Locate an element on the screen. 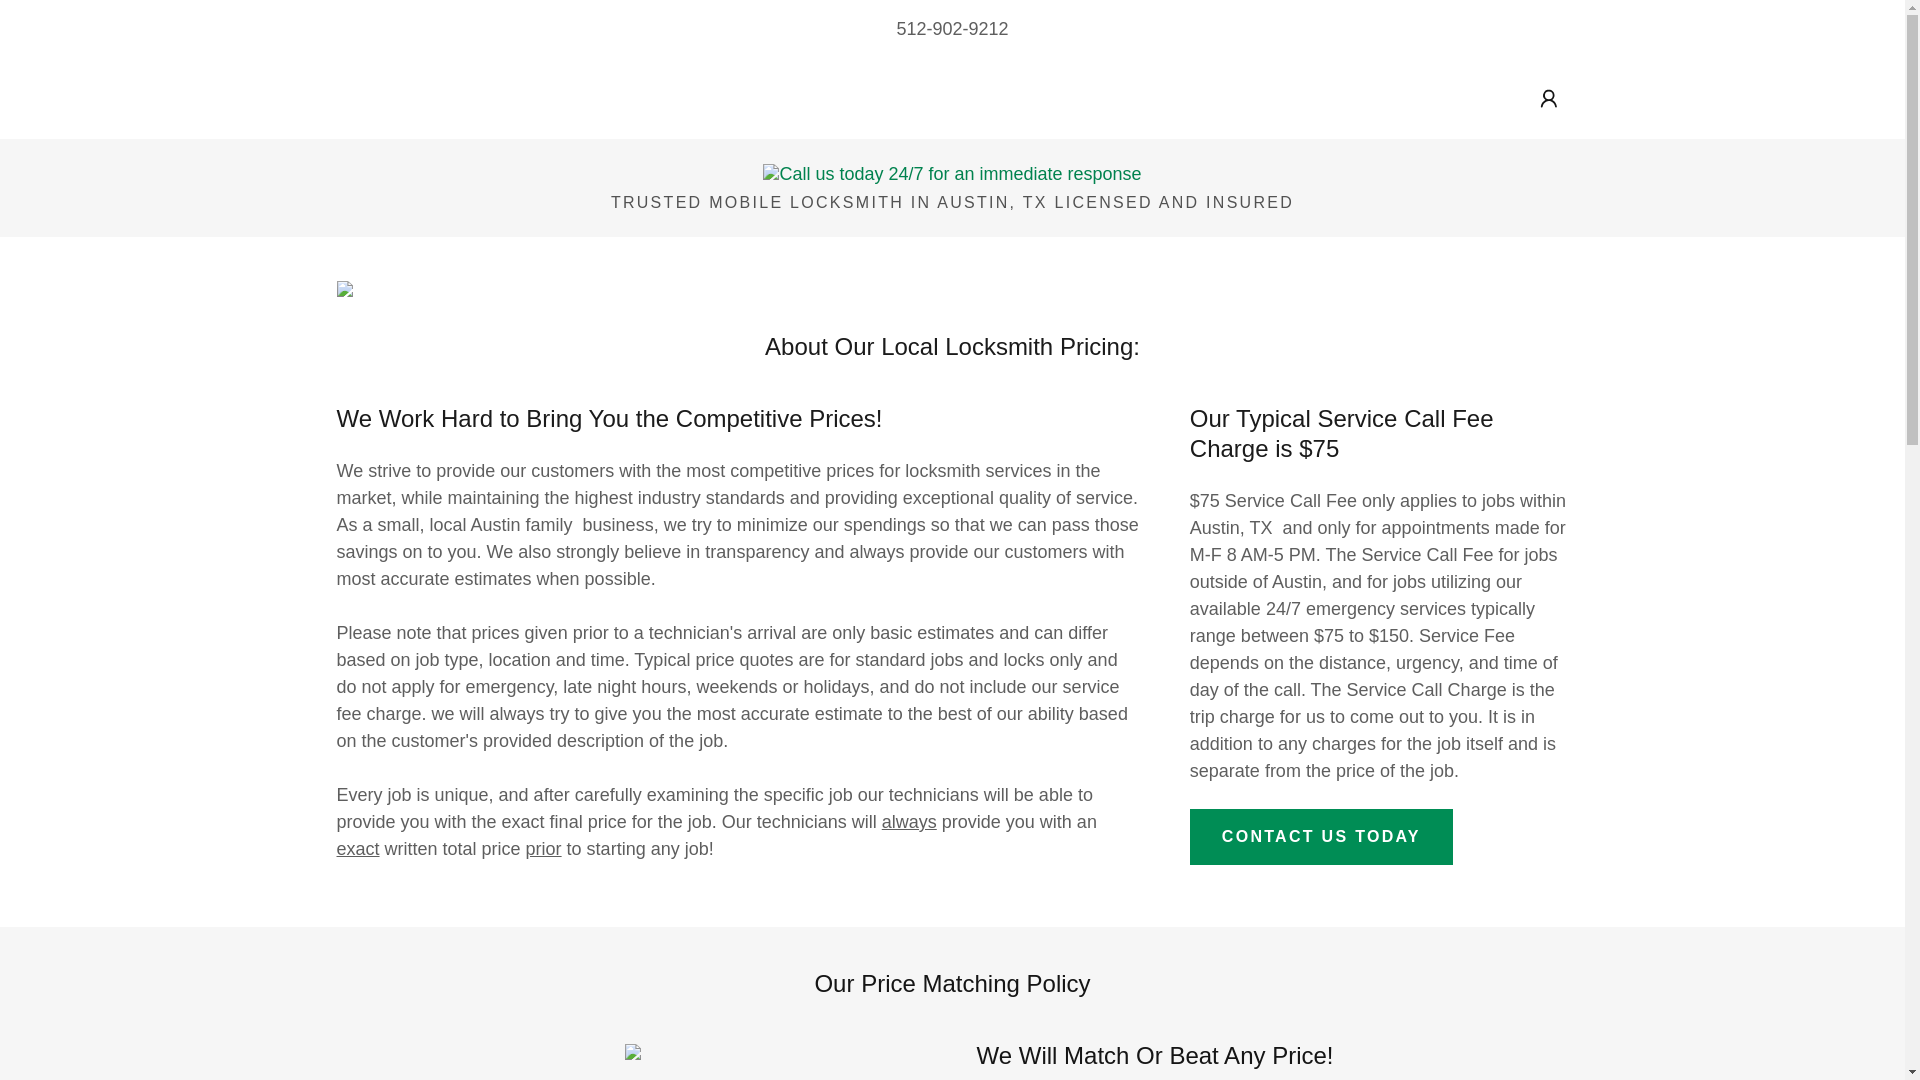 Image resolution: width=1920 pixels, height=1080 pixels. 512-902-9212 is located at coordinates (952, 28).